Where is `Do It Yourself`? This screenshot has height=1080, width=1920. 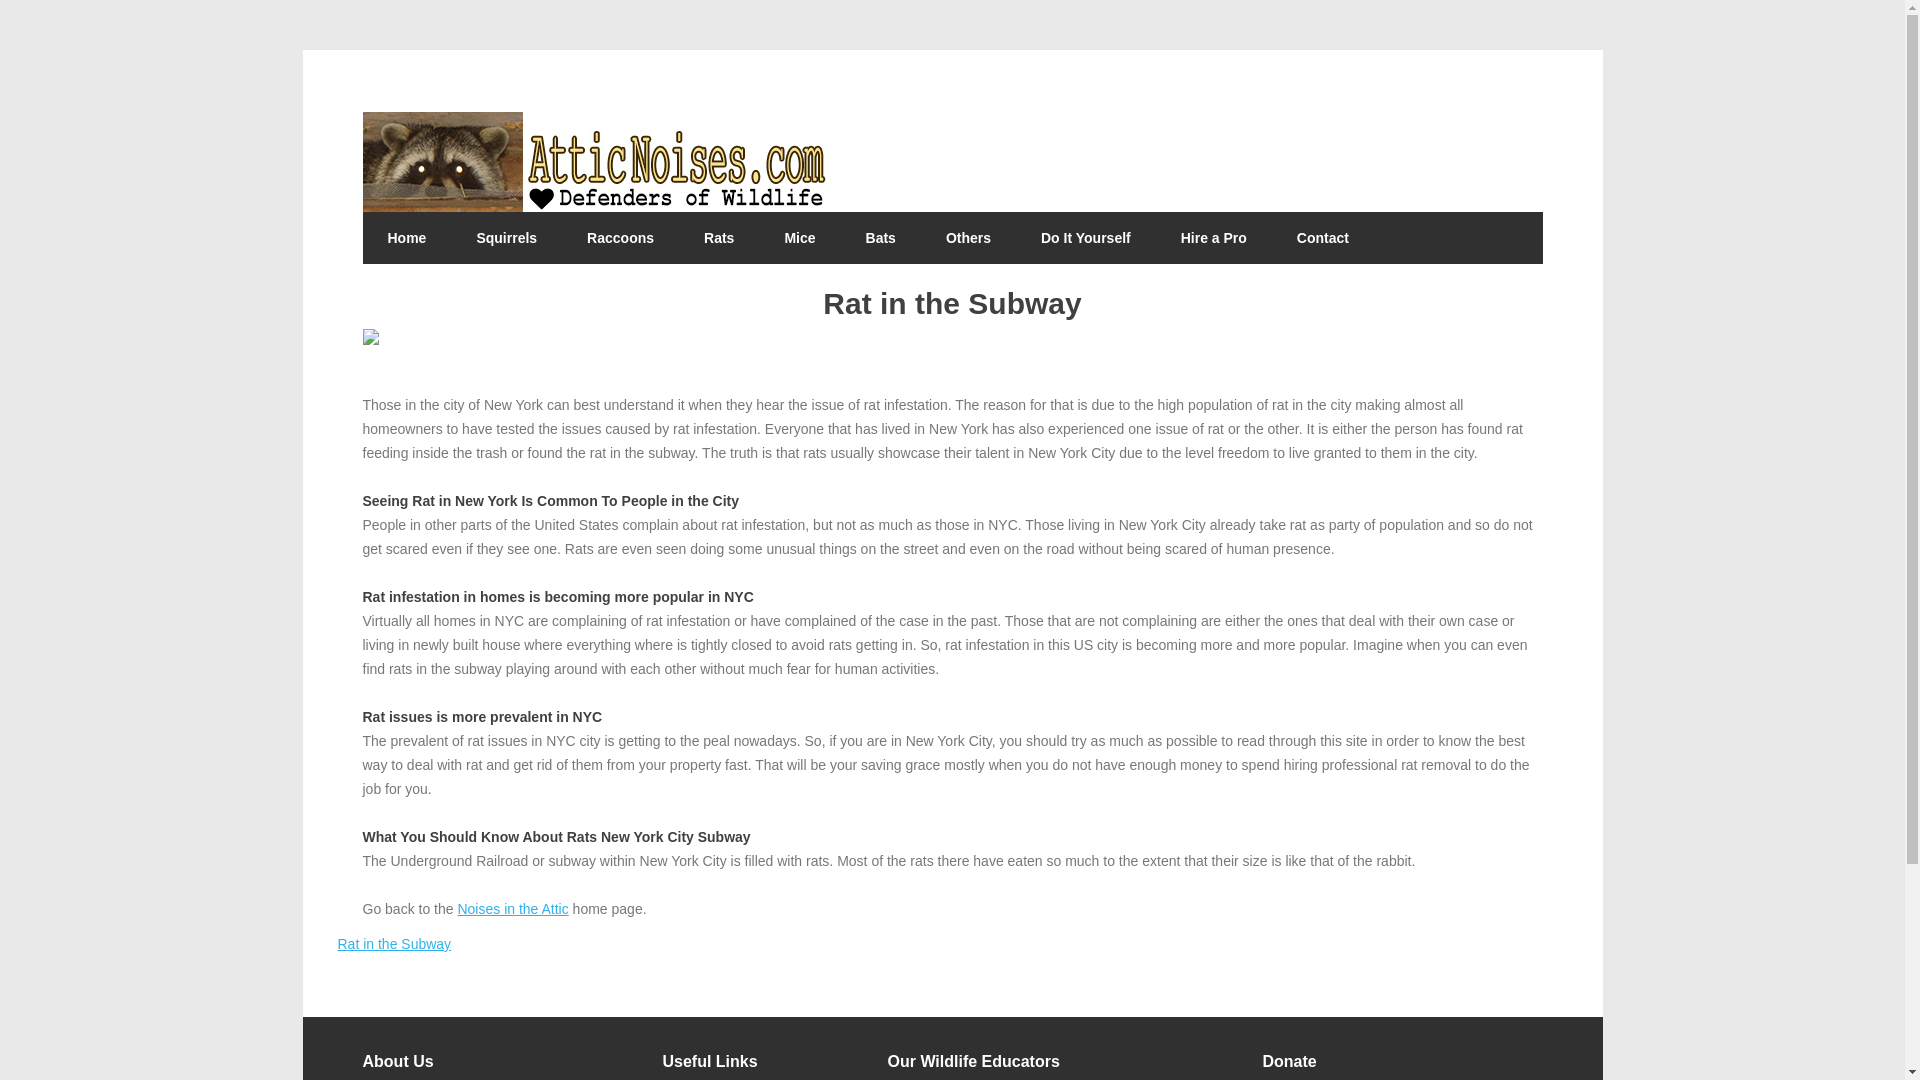
Do It Yourself is located at coordinates (1085, 237).